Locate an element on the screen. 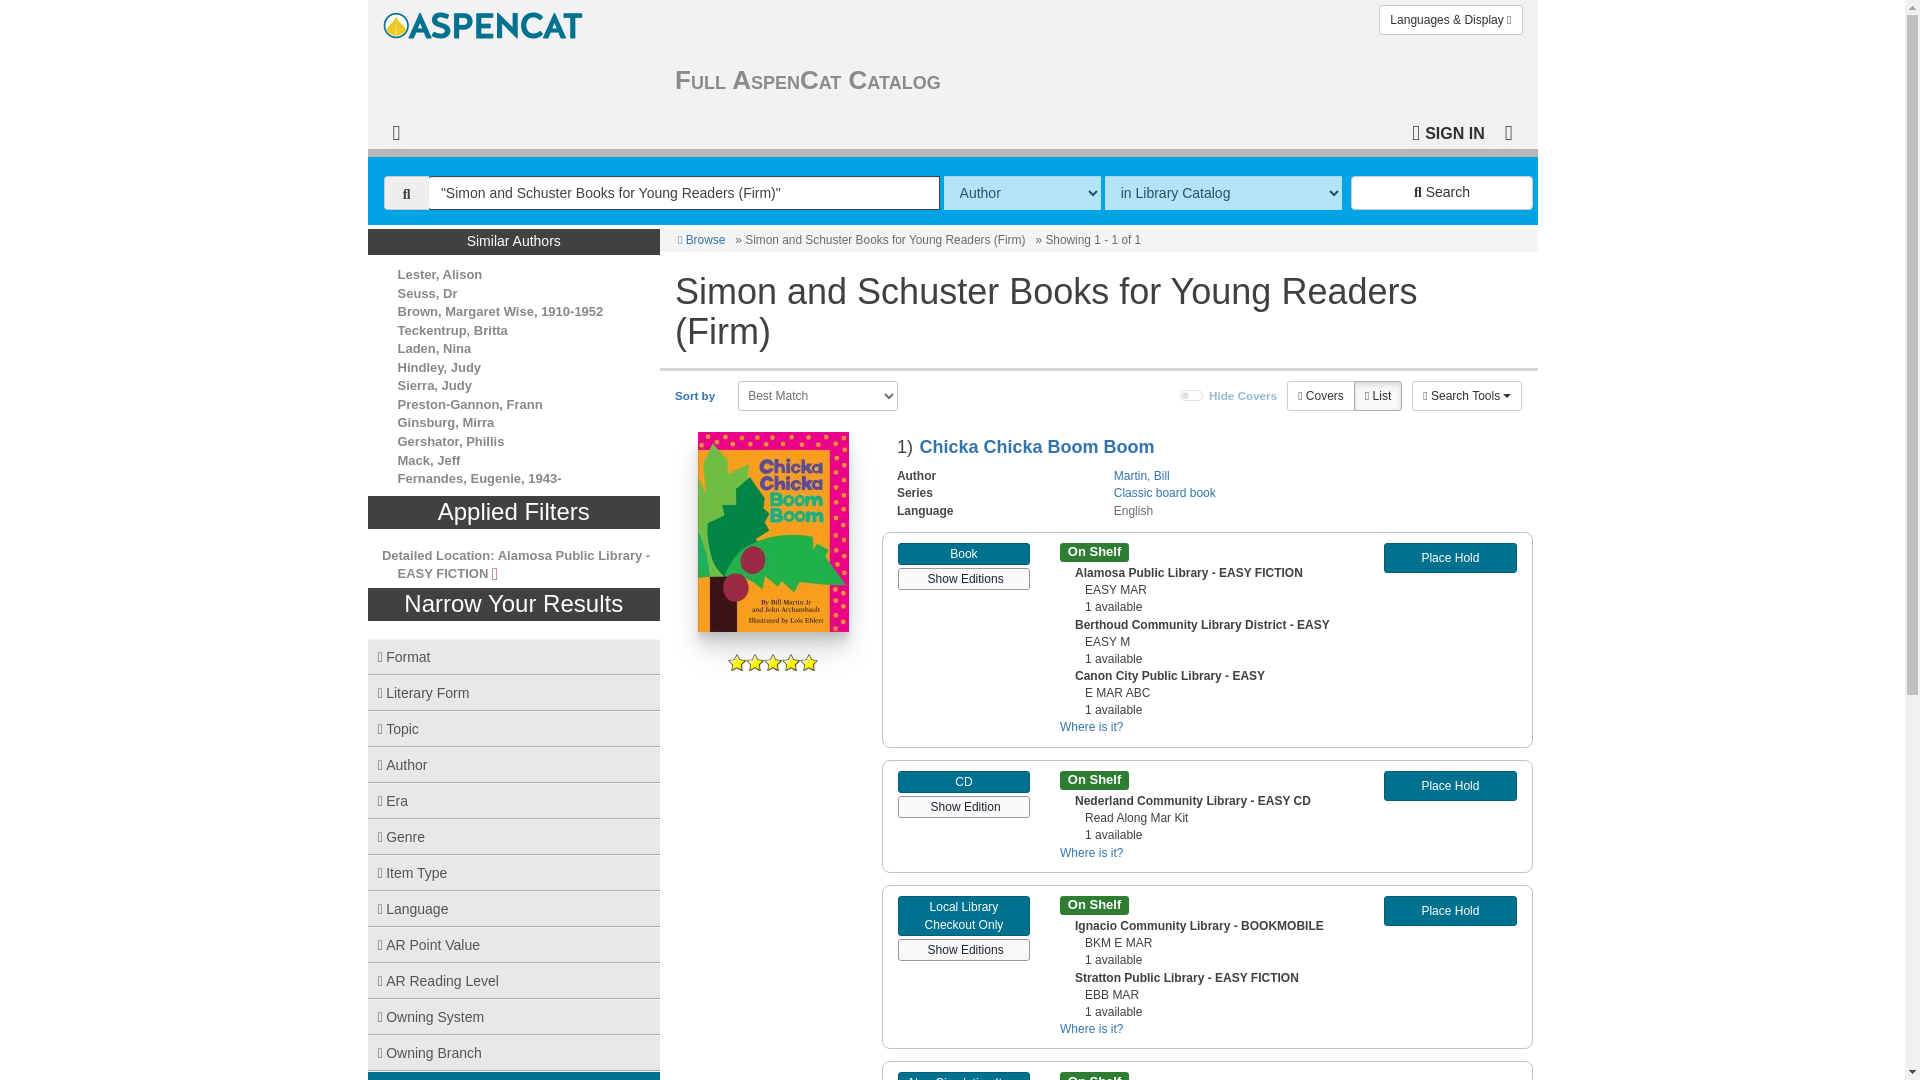 The image size is (1920, 1080). Hindley, Judy is located at coordinates (439, 366).